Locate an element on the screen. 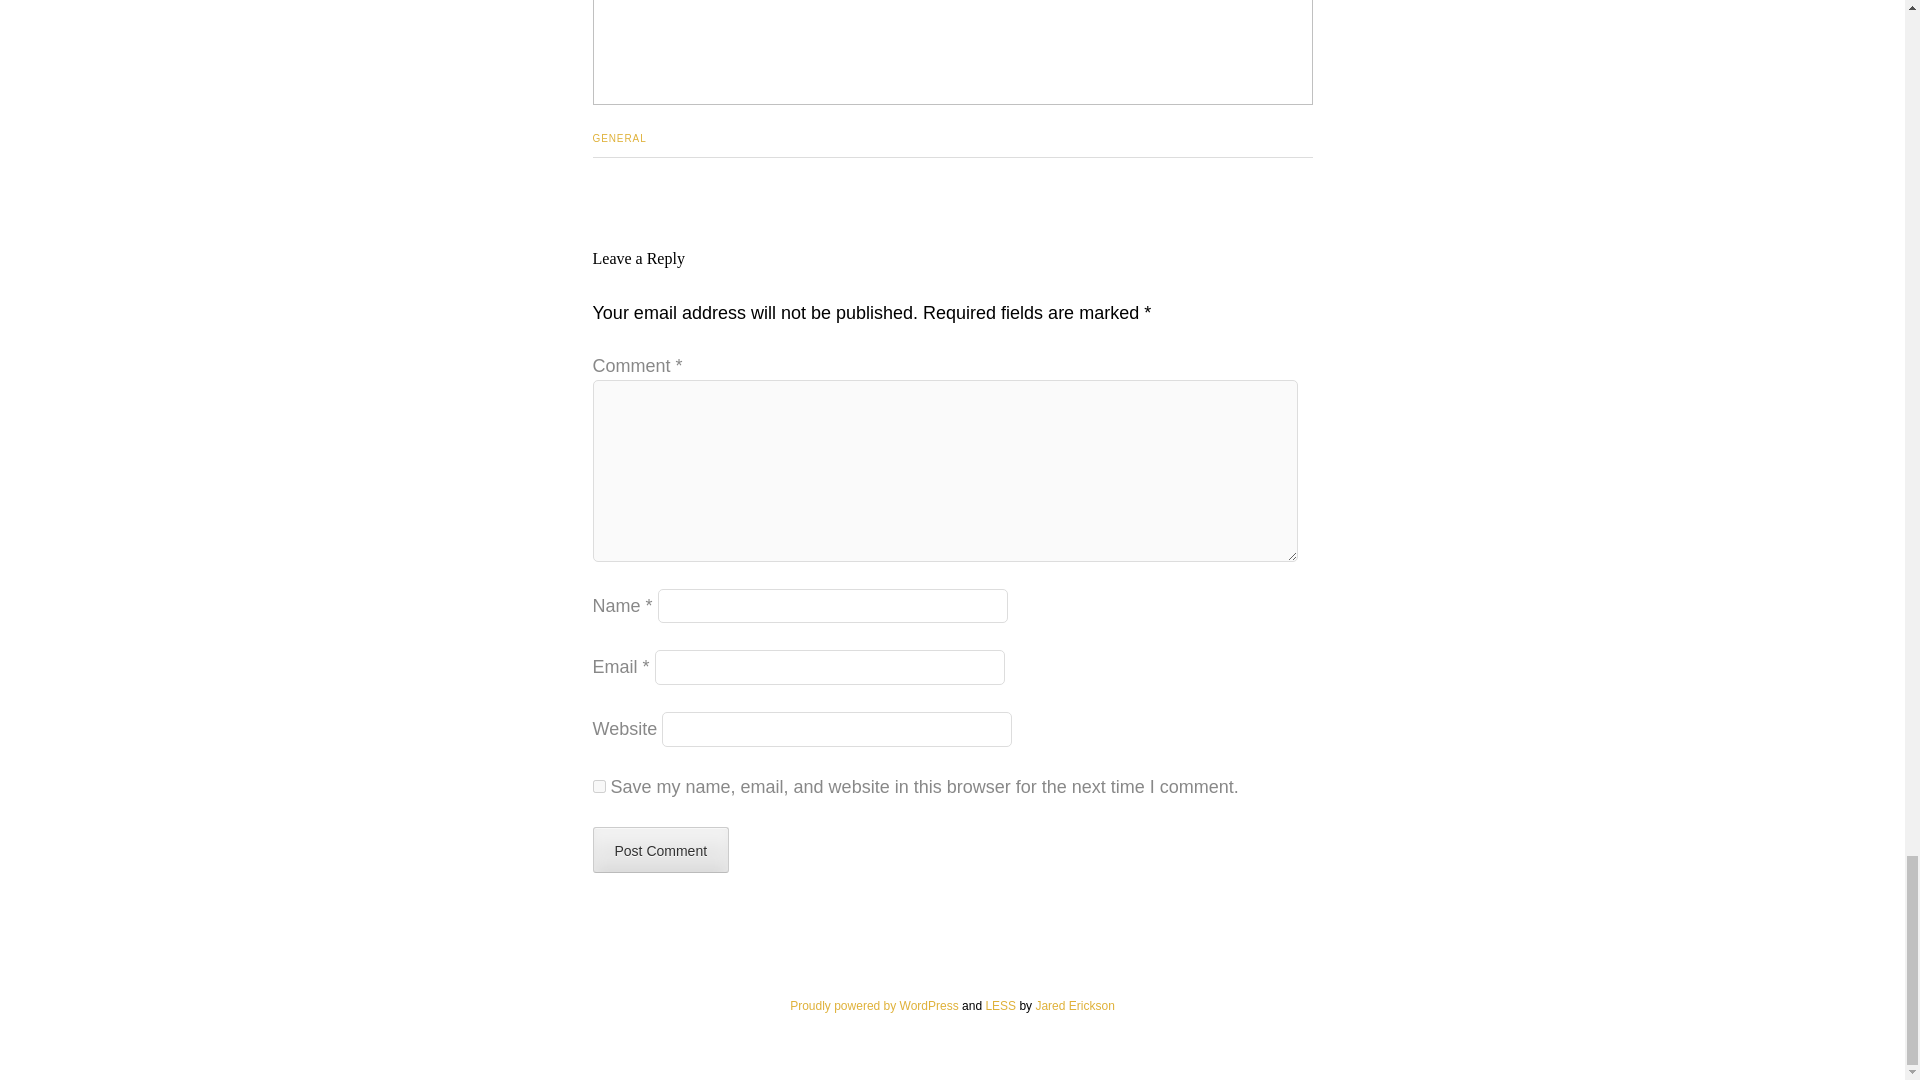 Image resolution: width=1920 pixels, height=1080 pixels. LESS is located at coordinates (1000, 1006).